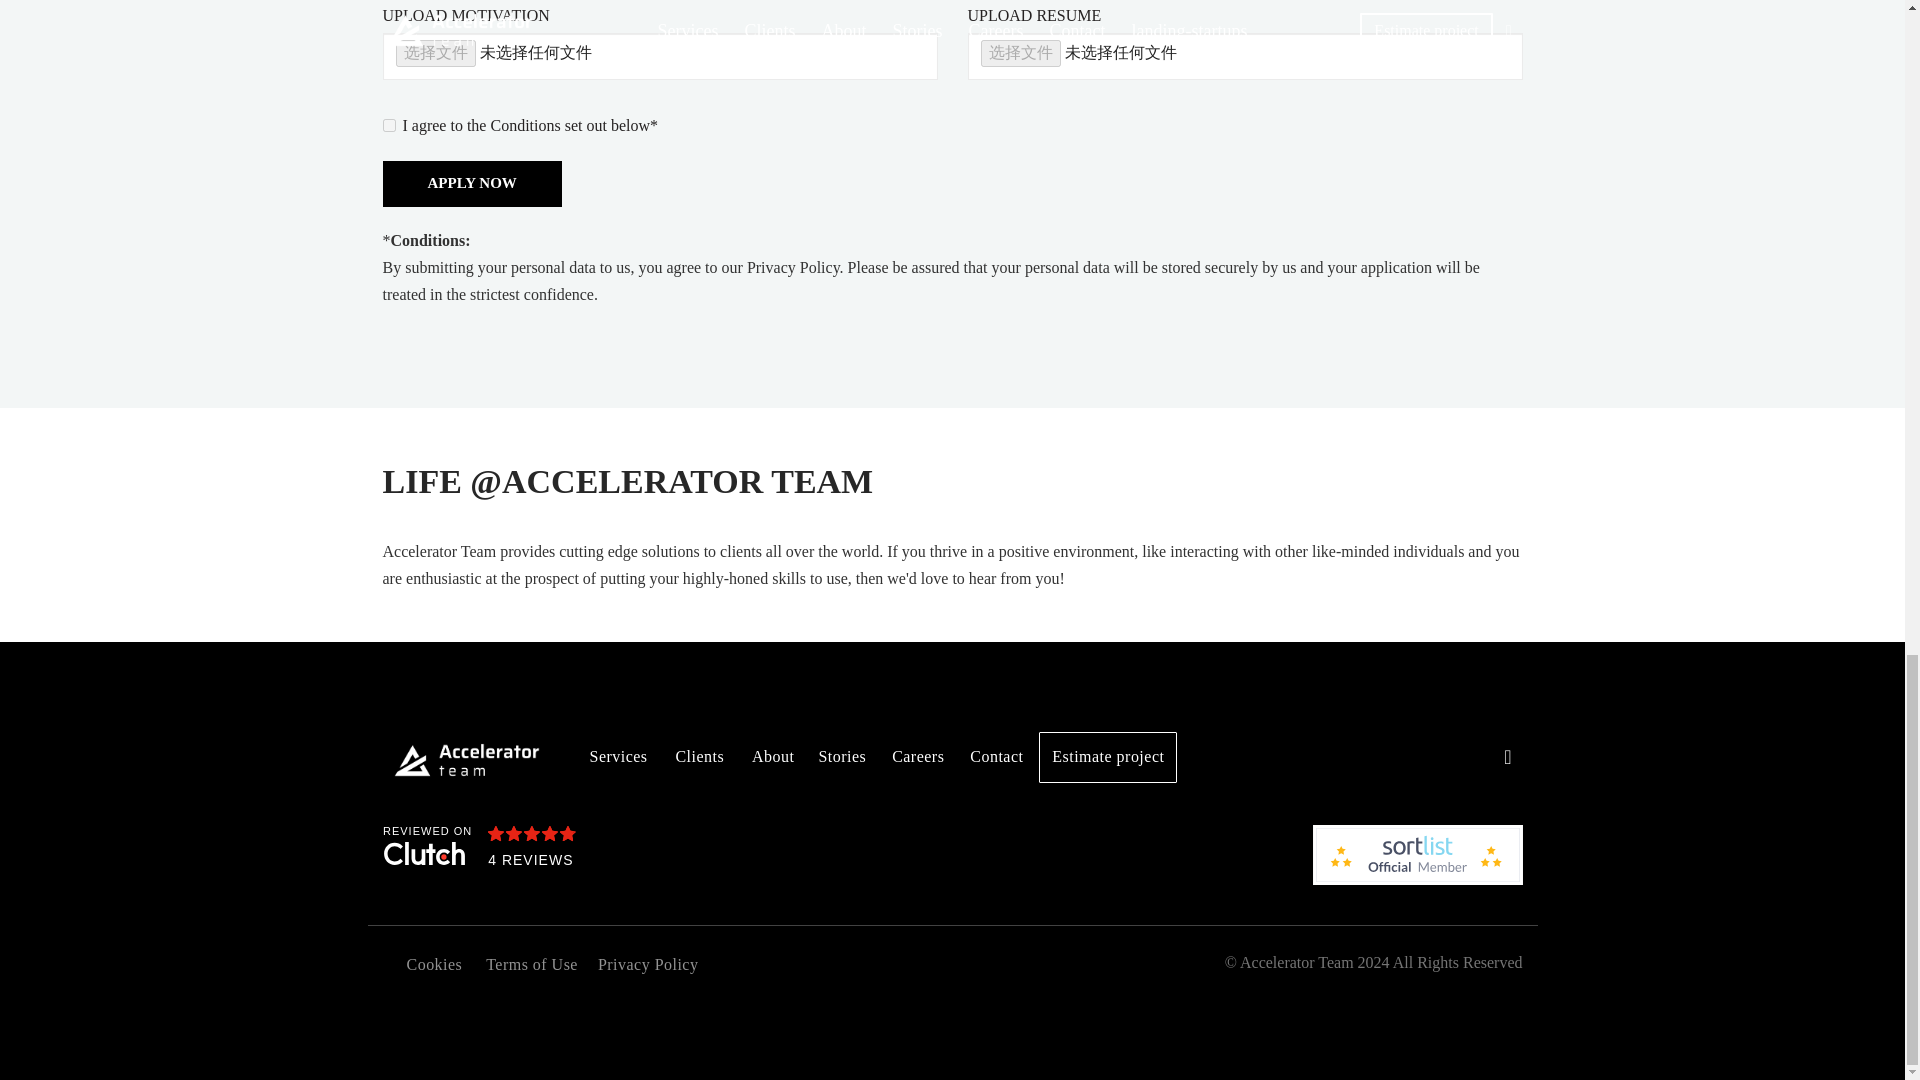 This screenshot has width=1920, height=1080. Describe the element at coordinates (618, 756) in the screenshot. I see `Services` at that location.